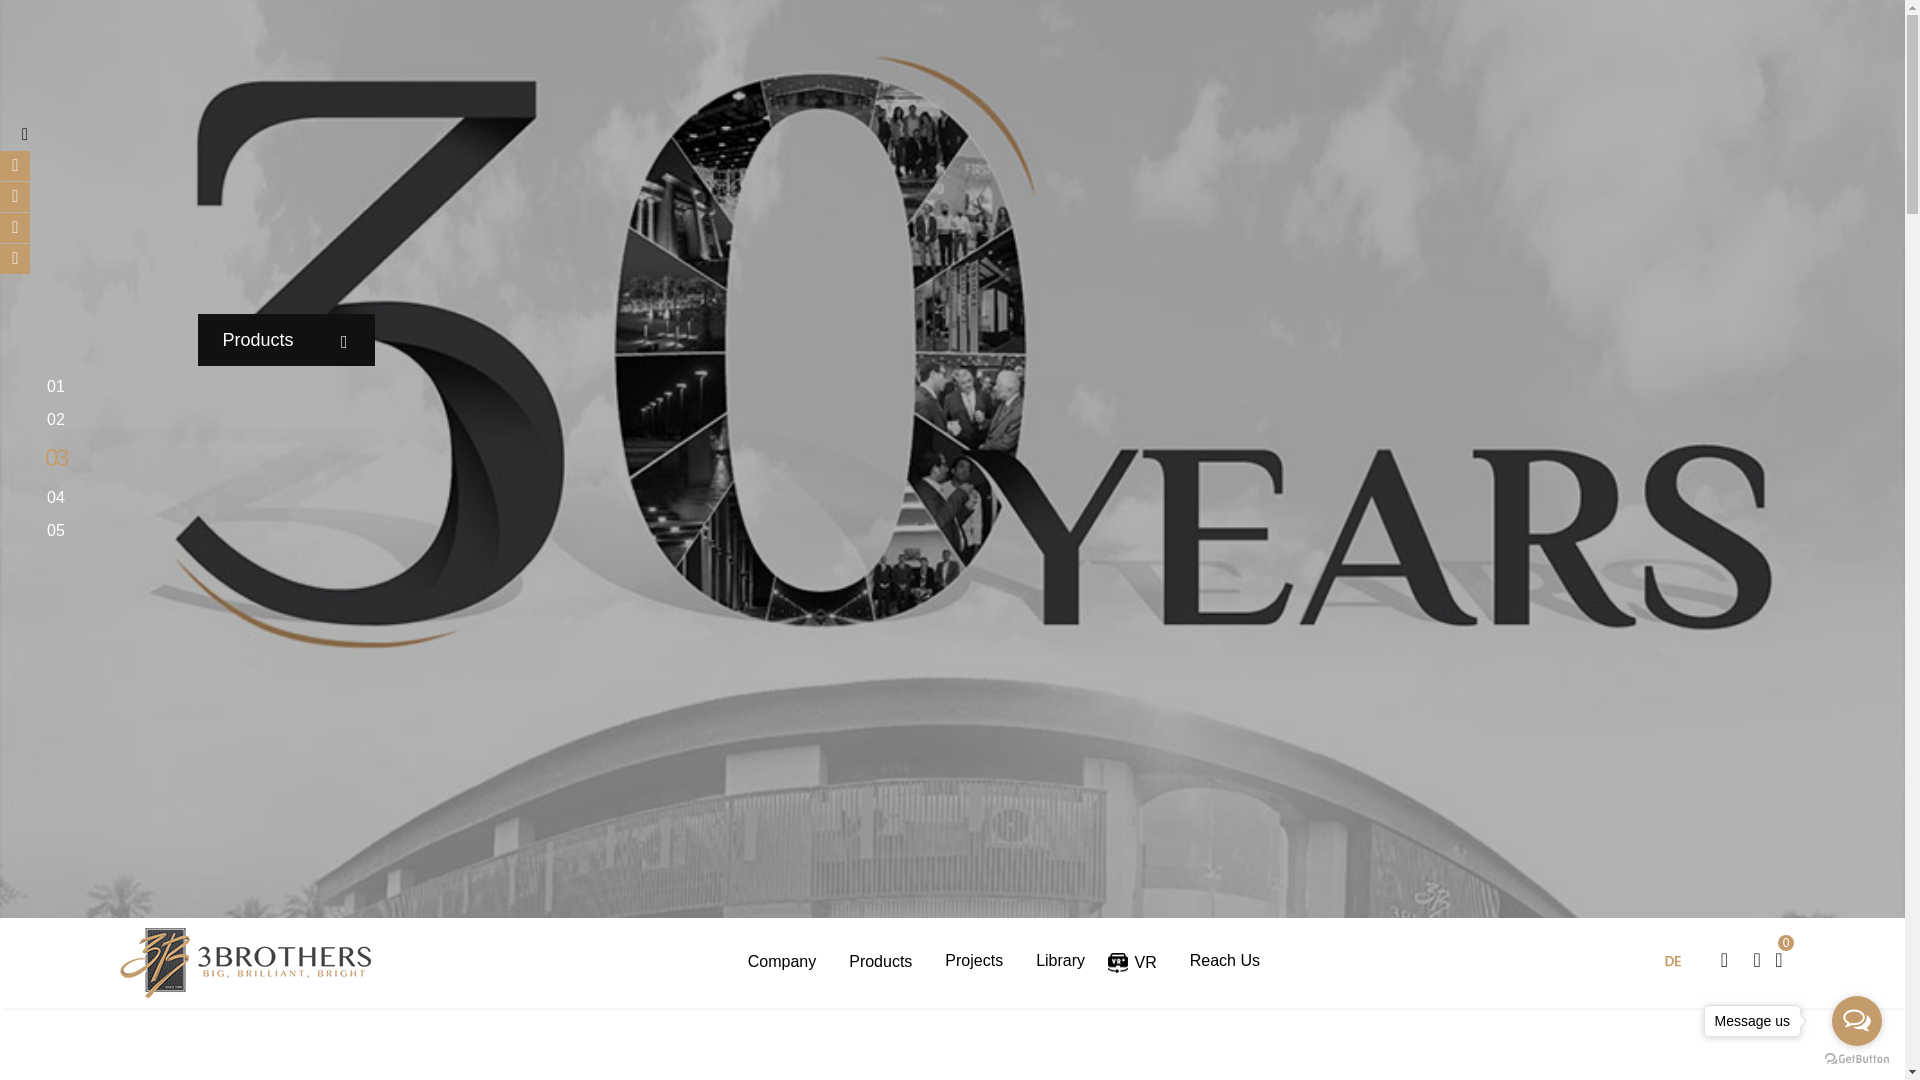 This screenshot has width=1920, height=1080. Describe the element at coordinates (60, 386) in the screenshot. I see `1` at that location.